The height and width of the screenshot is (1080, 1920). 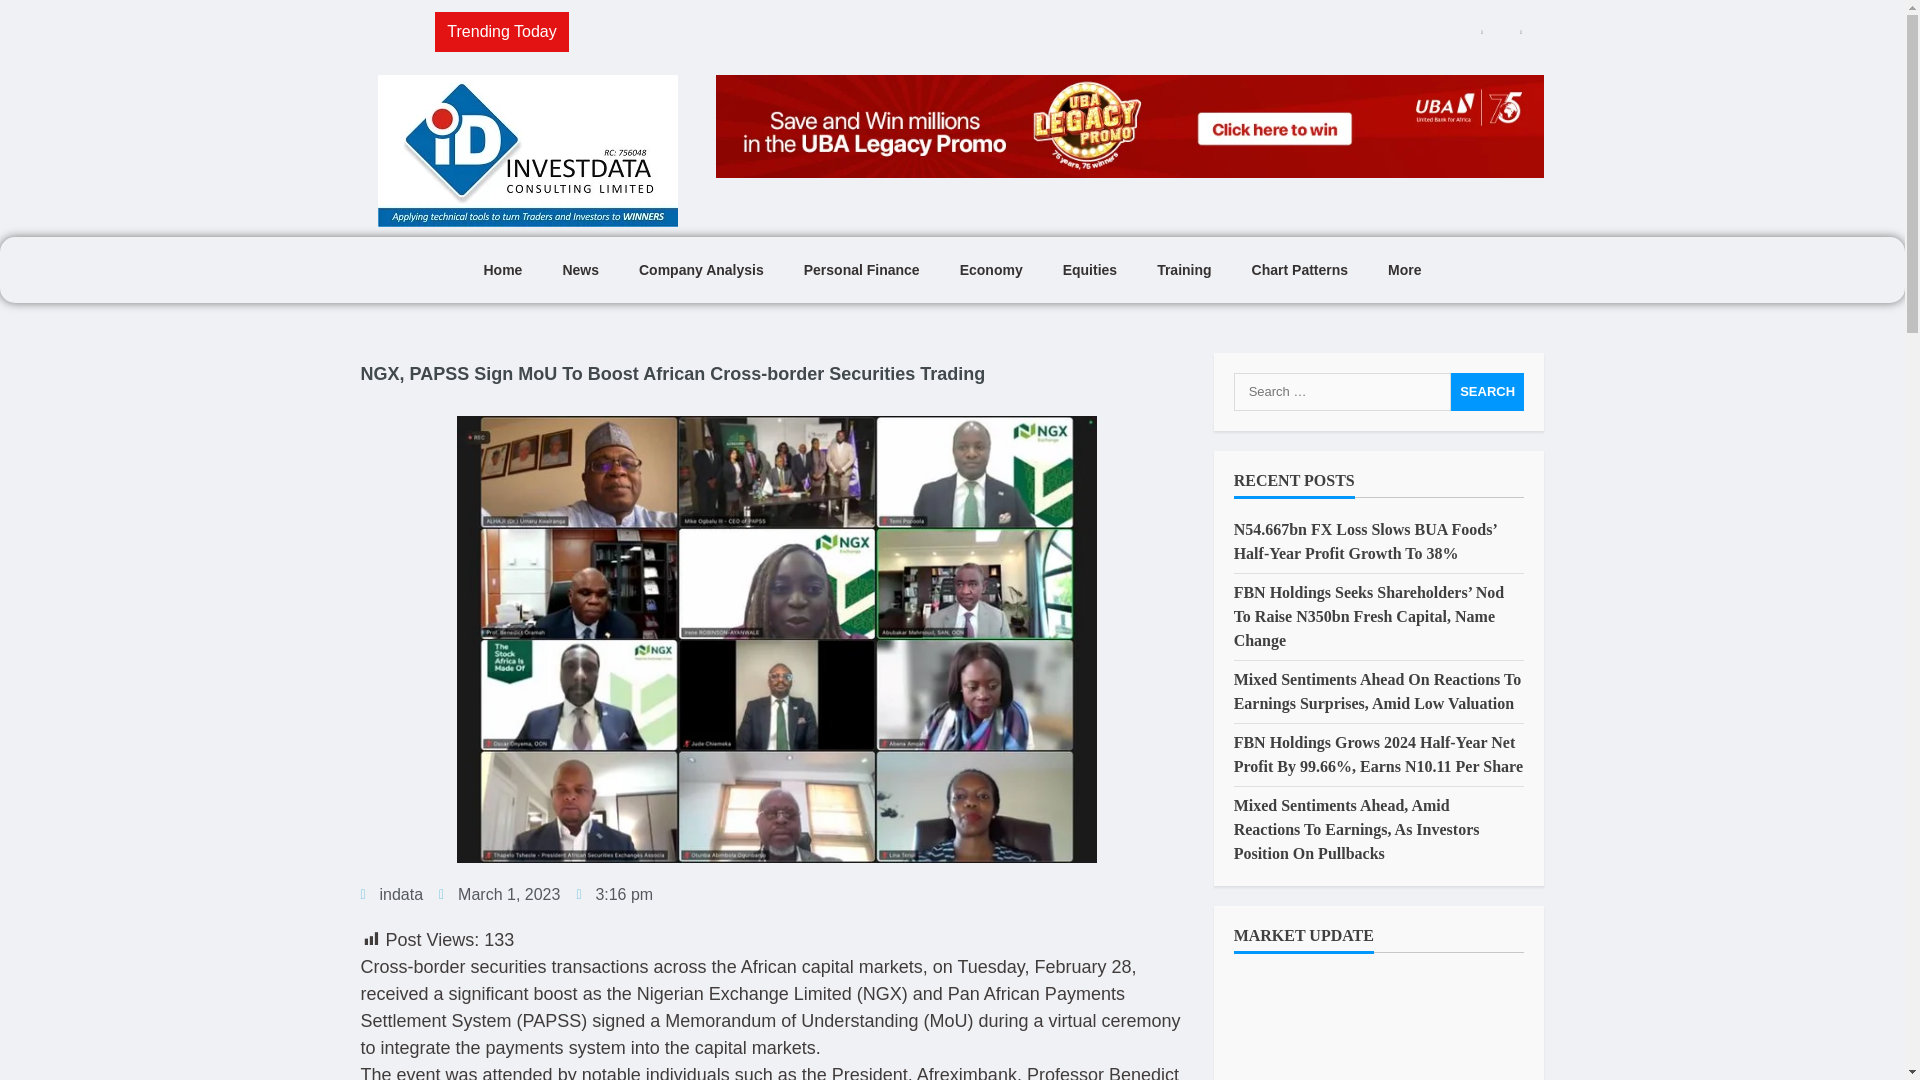 I want to click on Search, so click(x=1488, y=392).